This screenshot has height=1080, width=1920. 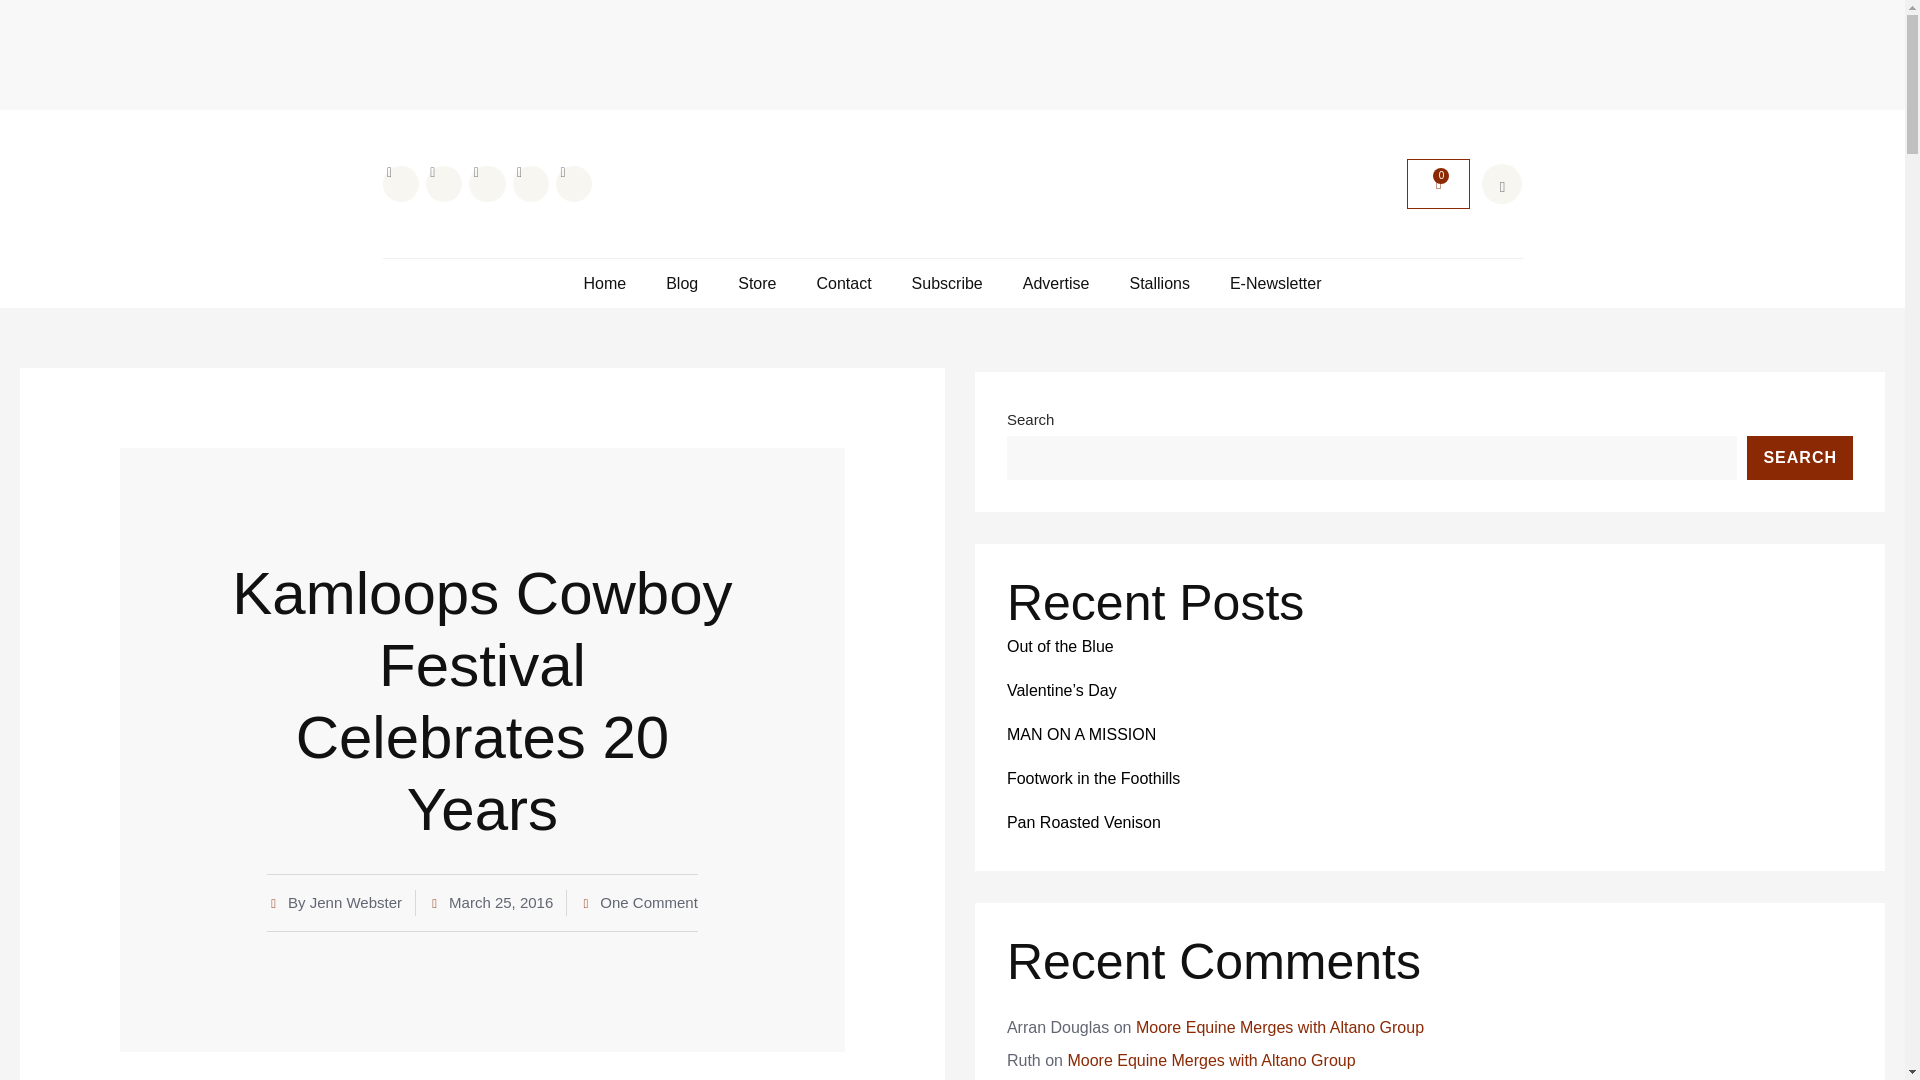 What do you see at coordinates (756, 283) in the screenshot?
I see `Store` at bounding box center [756, 283].